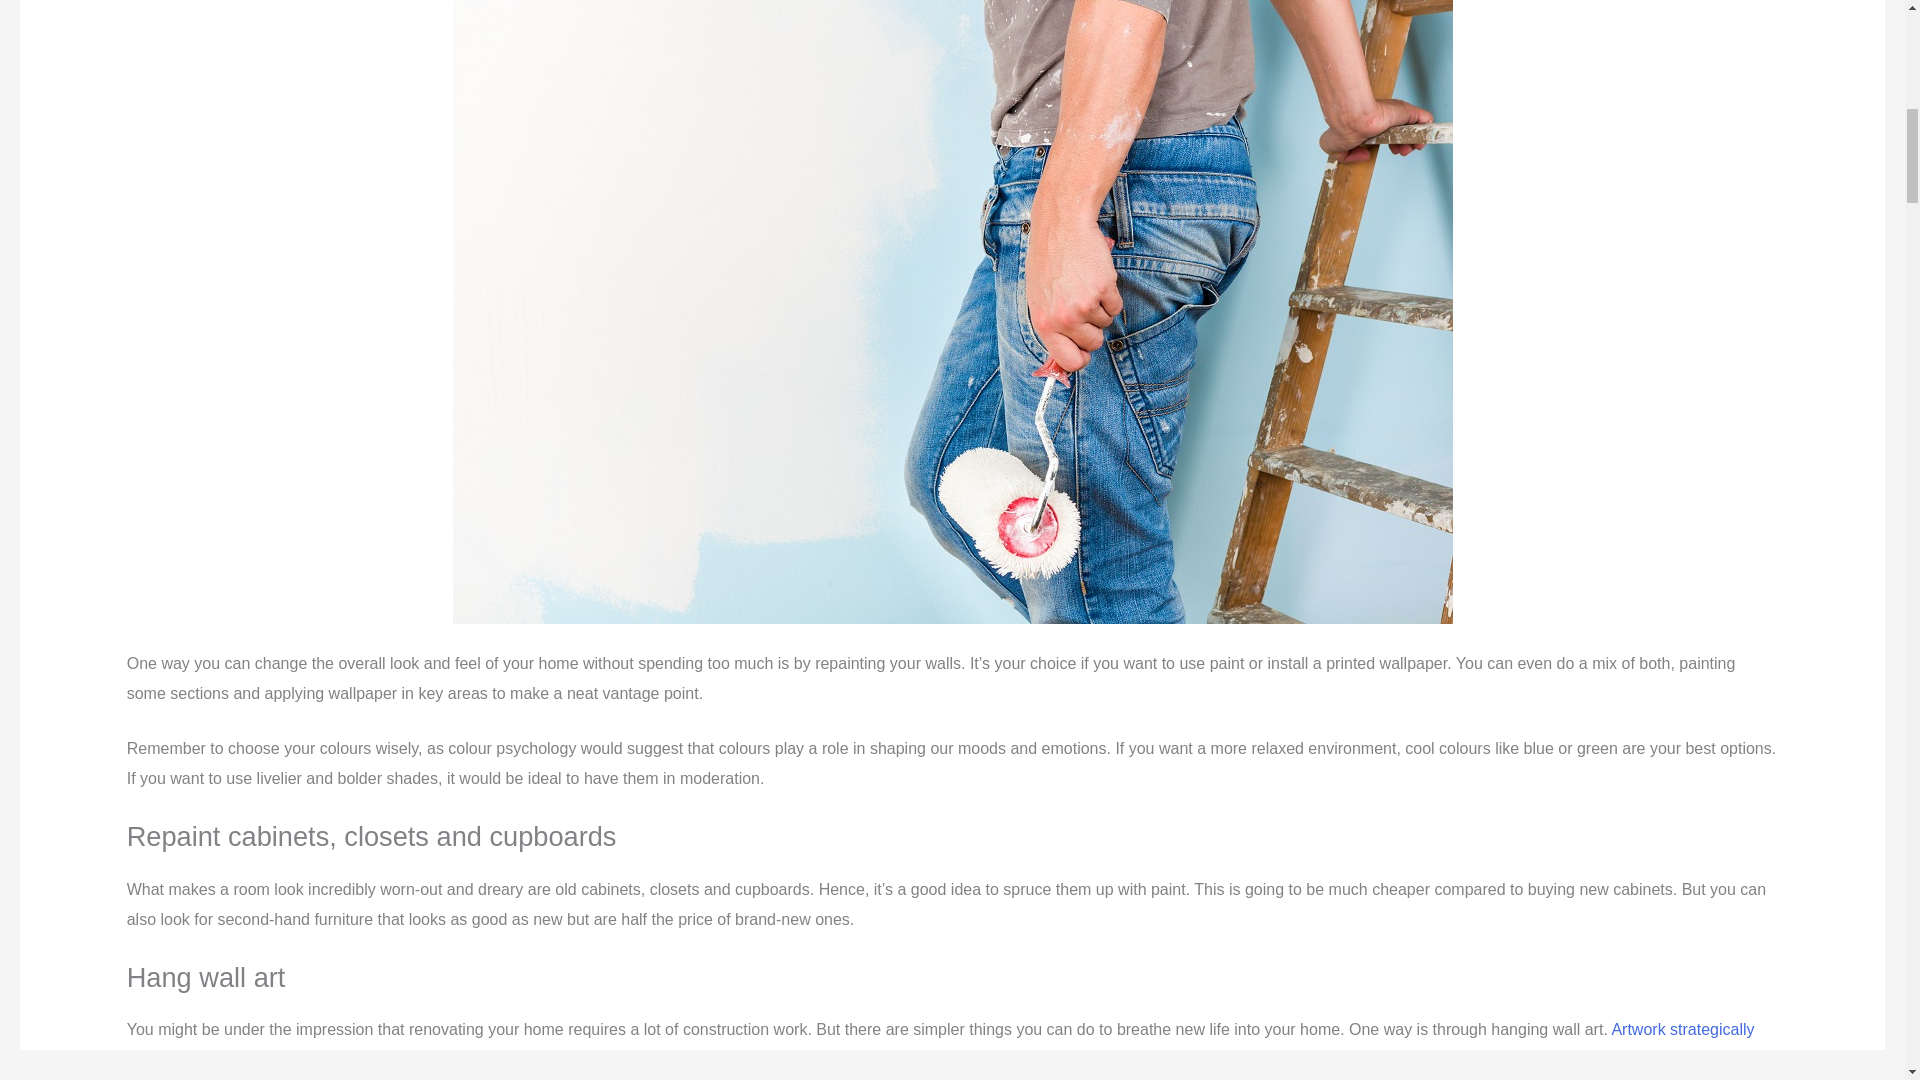 This screenshot has width=1920, height=1080. I want to click on Artwork strategically and creatively positioned on walls, so click(940, 1044).